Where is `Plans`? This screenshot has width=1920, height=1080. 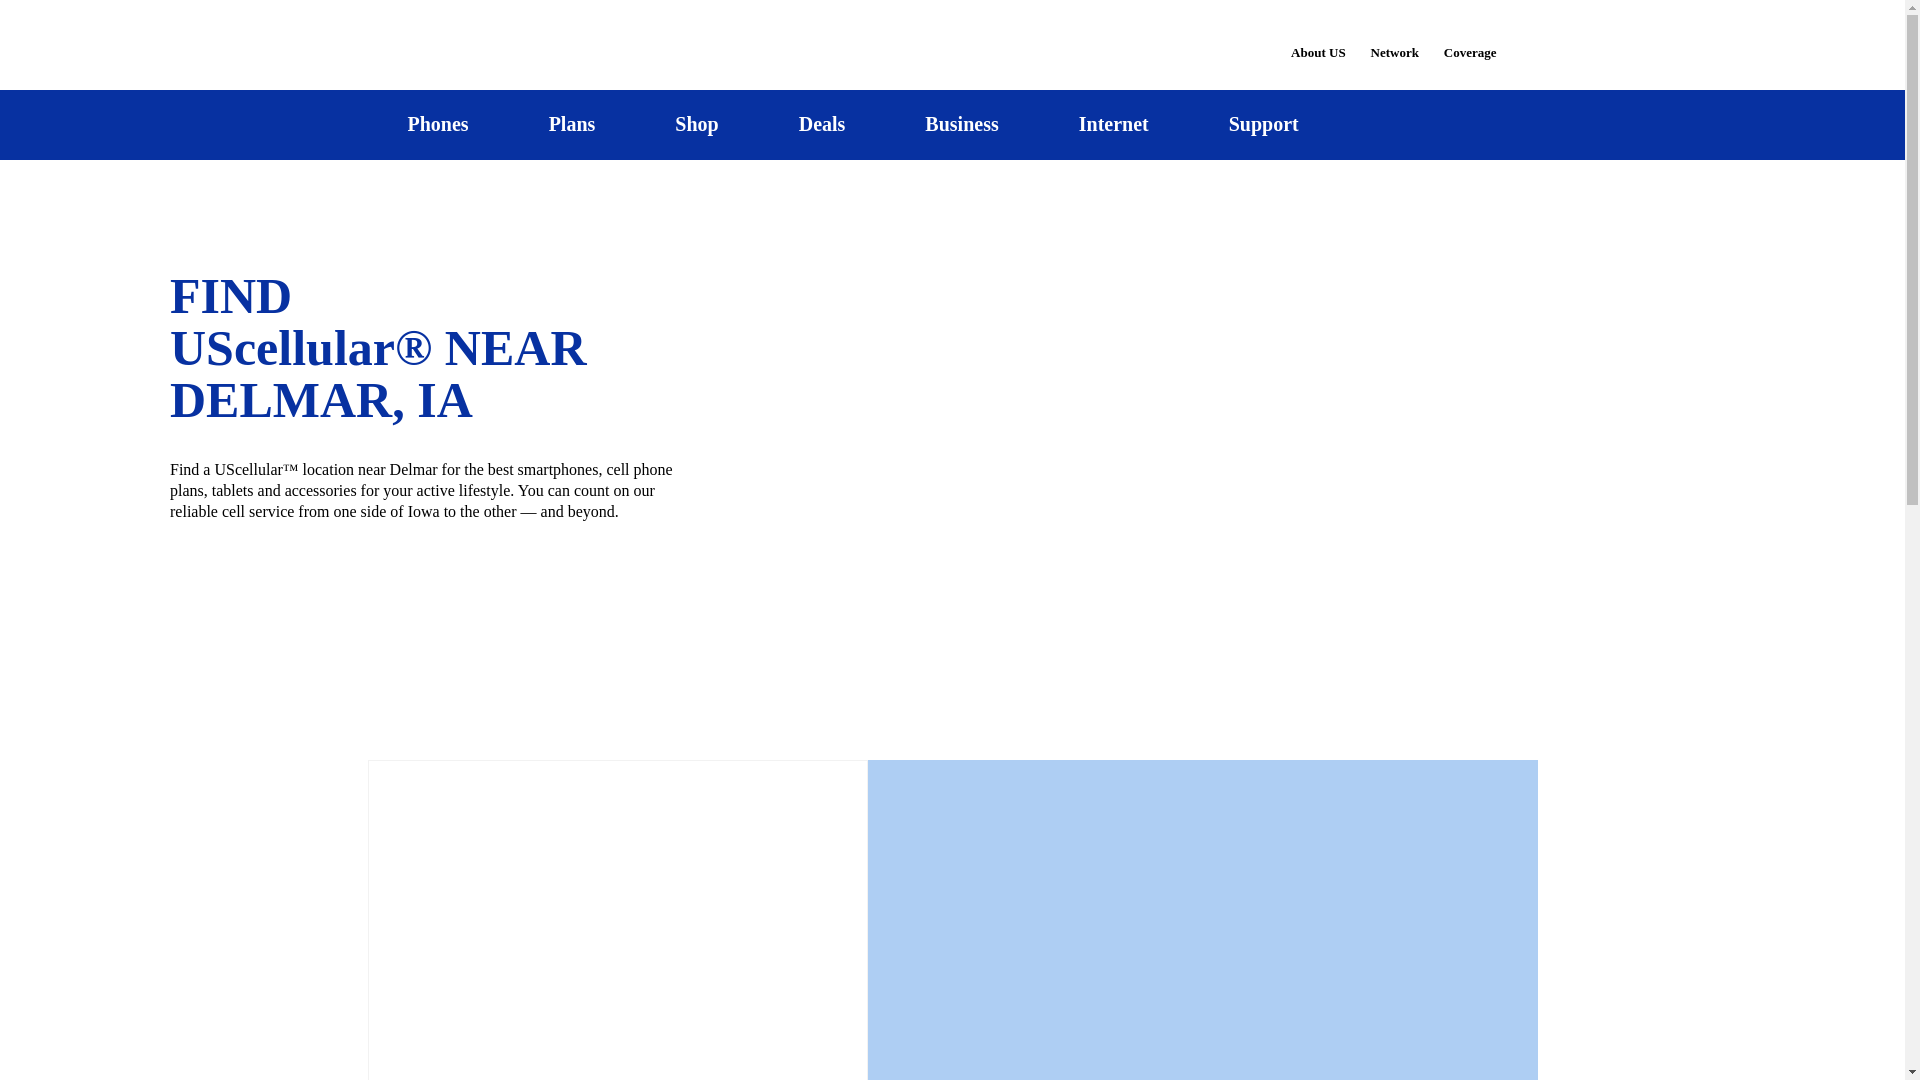 Plans is located at coordinates (572, 124).